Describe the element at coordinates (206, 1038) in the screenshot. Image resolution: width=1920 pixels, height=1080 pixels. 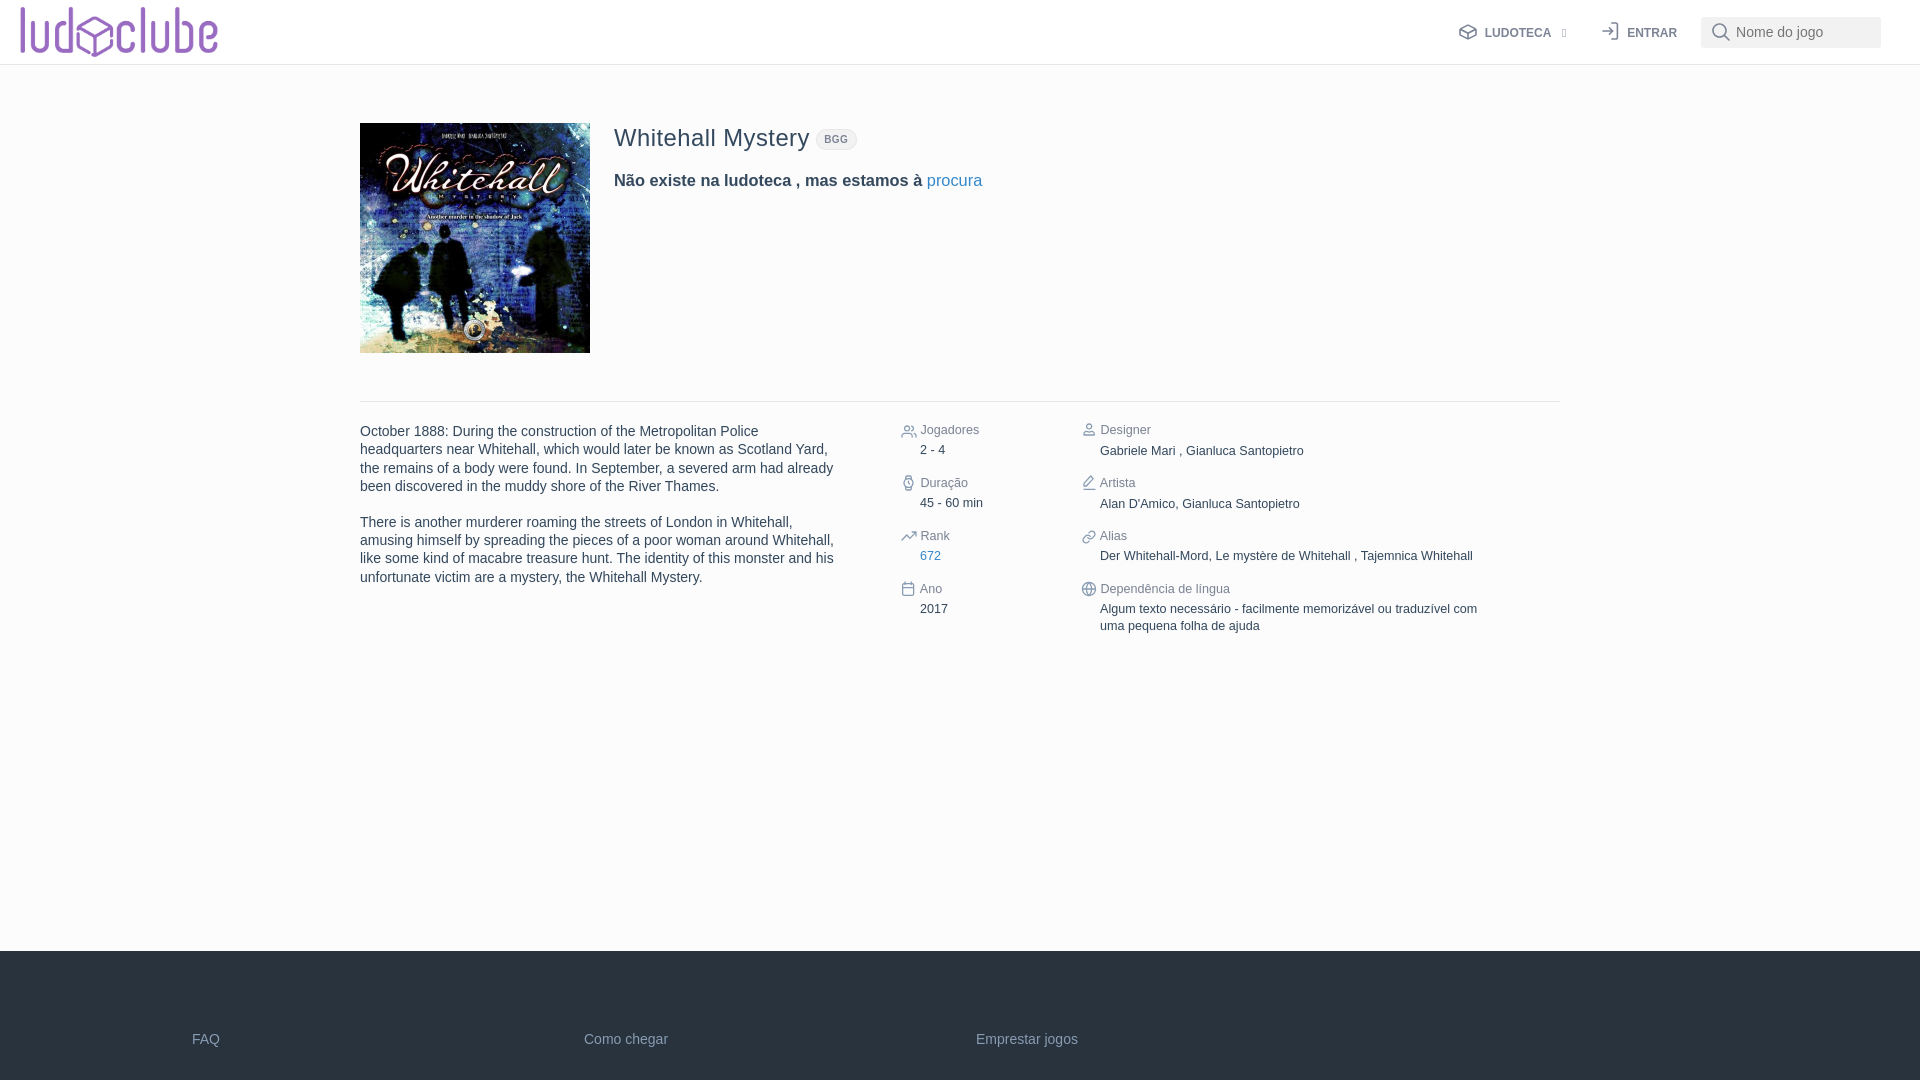
I see `FAQ` at that location.